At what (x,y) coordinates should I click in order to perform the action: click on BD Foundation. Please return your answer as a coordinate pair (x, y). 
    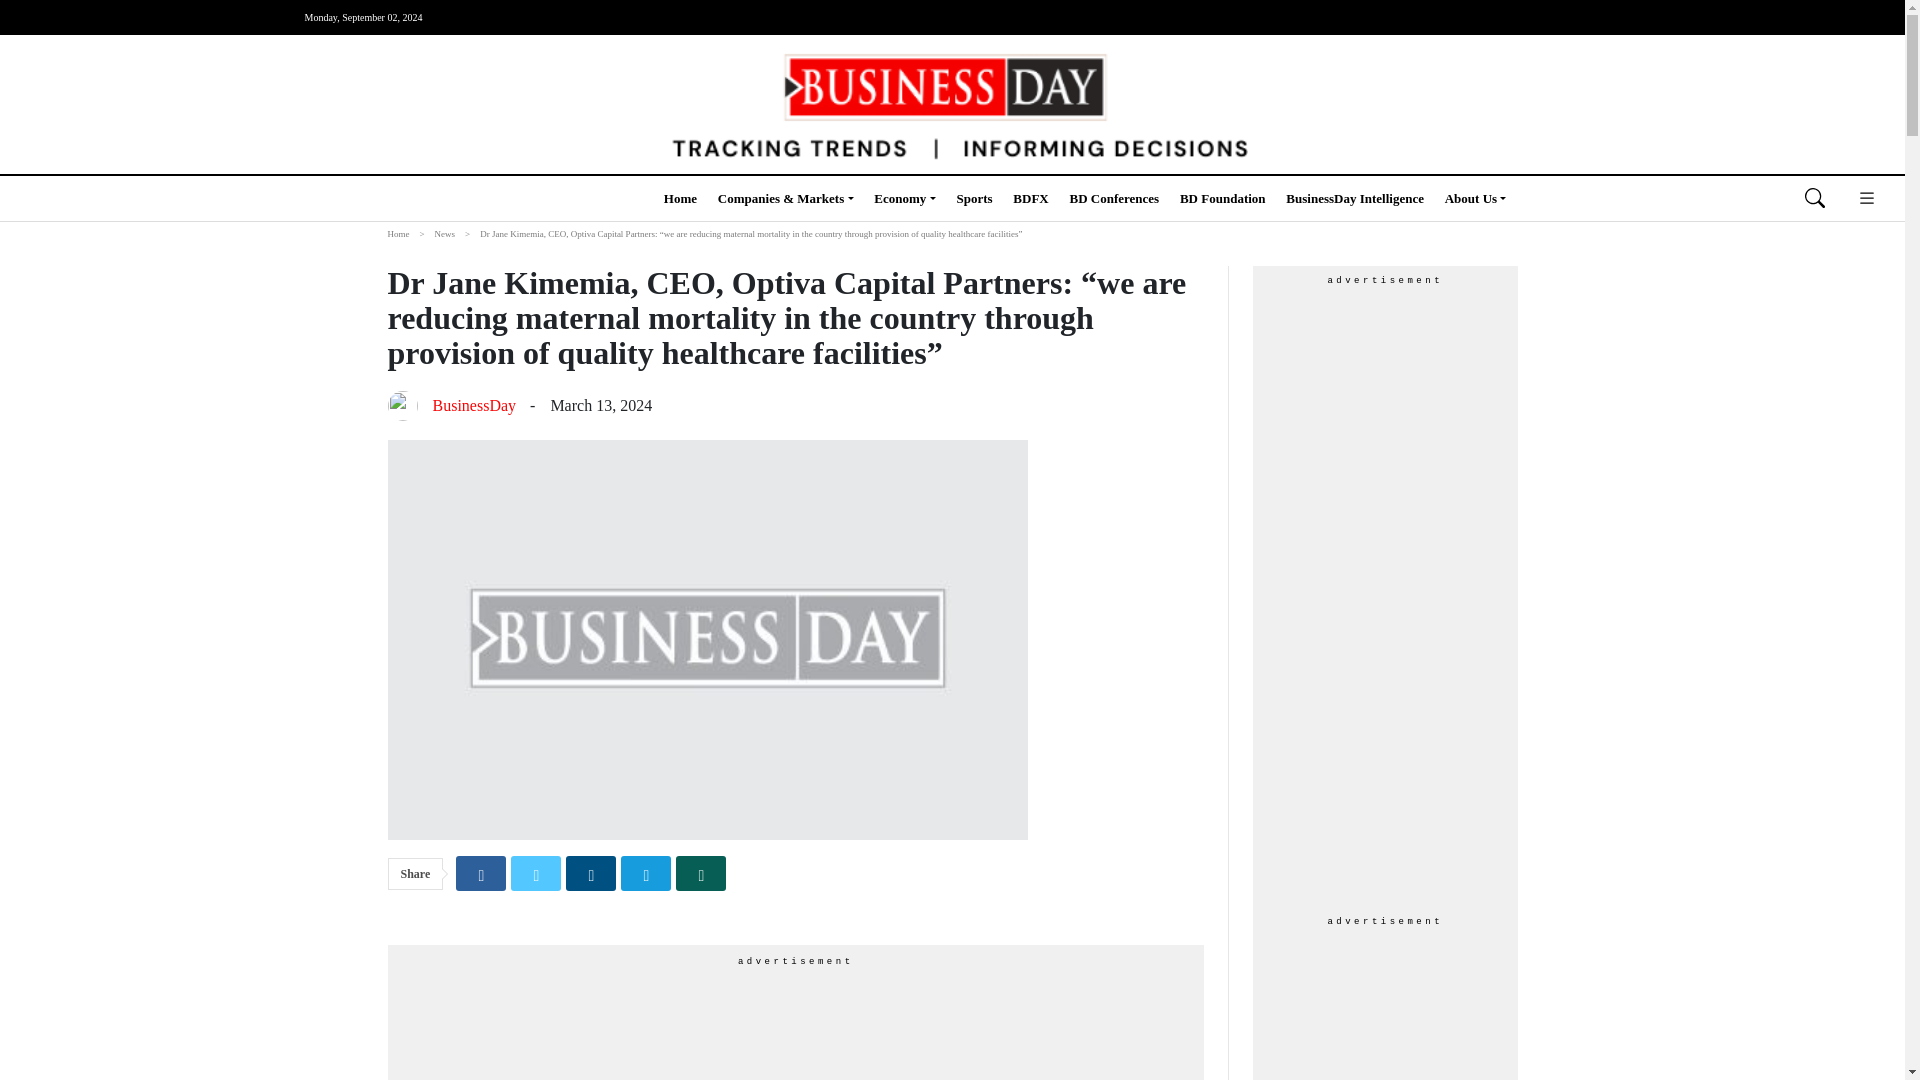
    Looking at the image, I should click on (1222, 198).